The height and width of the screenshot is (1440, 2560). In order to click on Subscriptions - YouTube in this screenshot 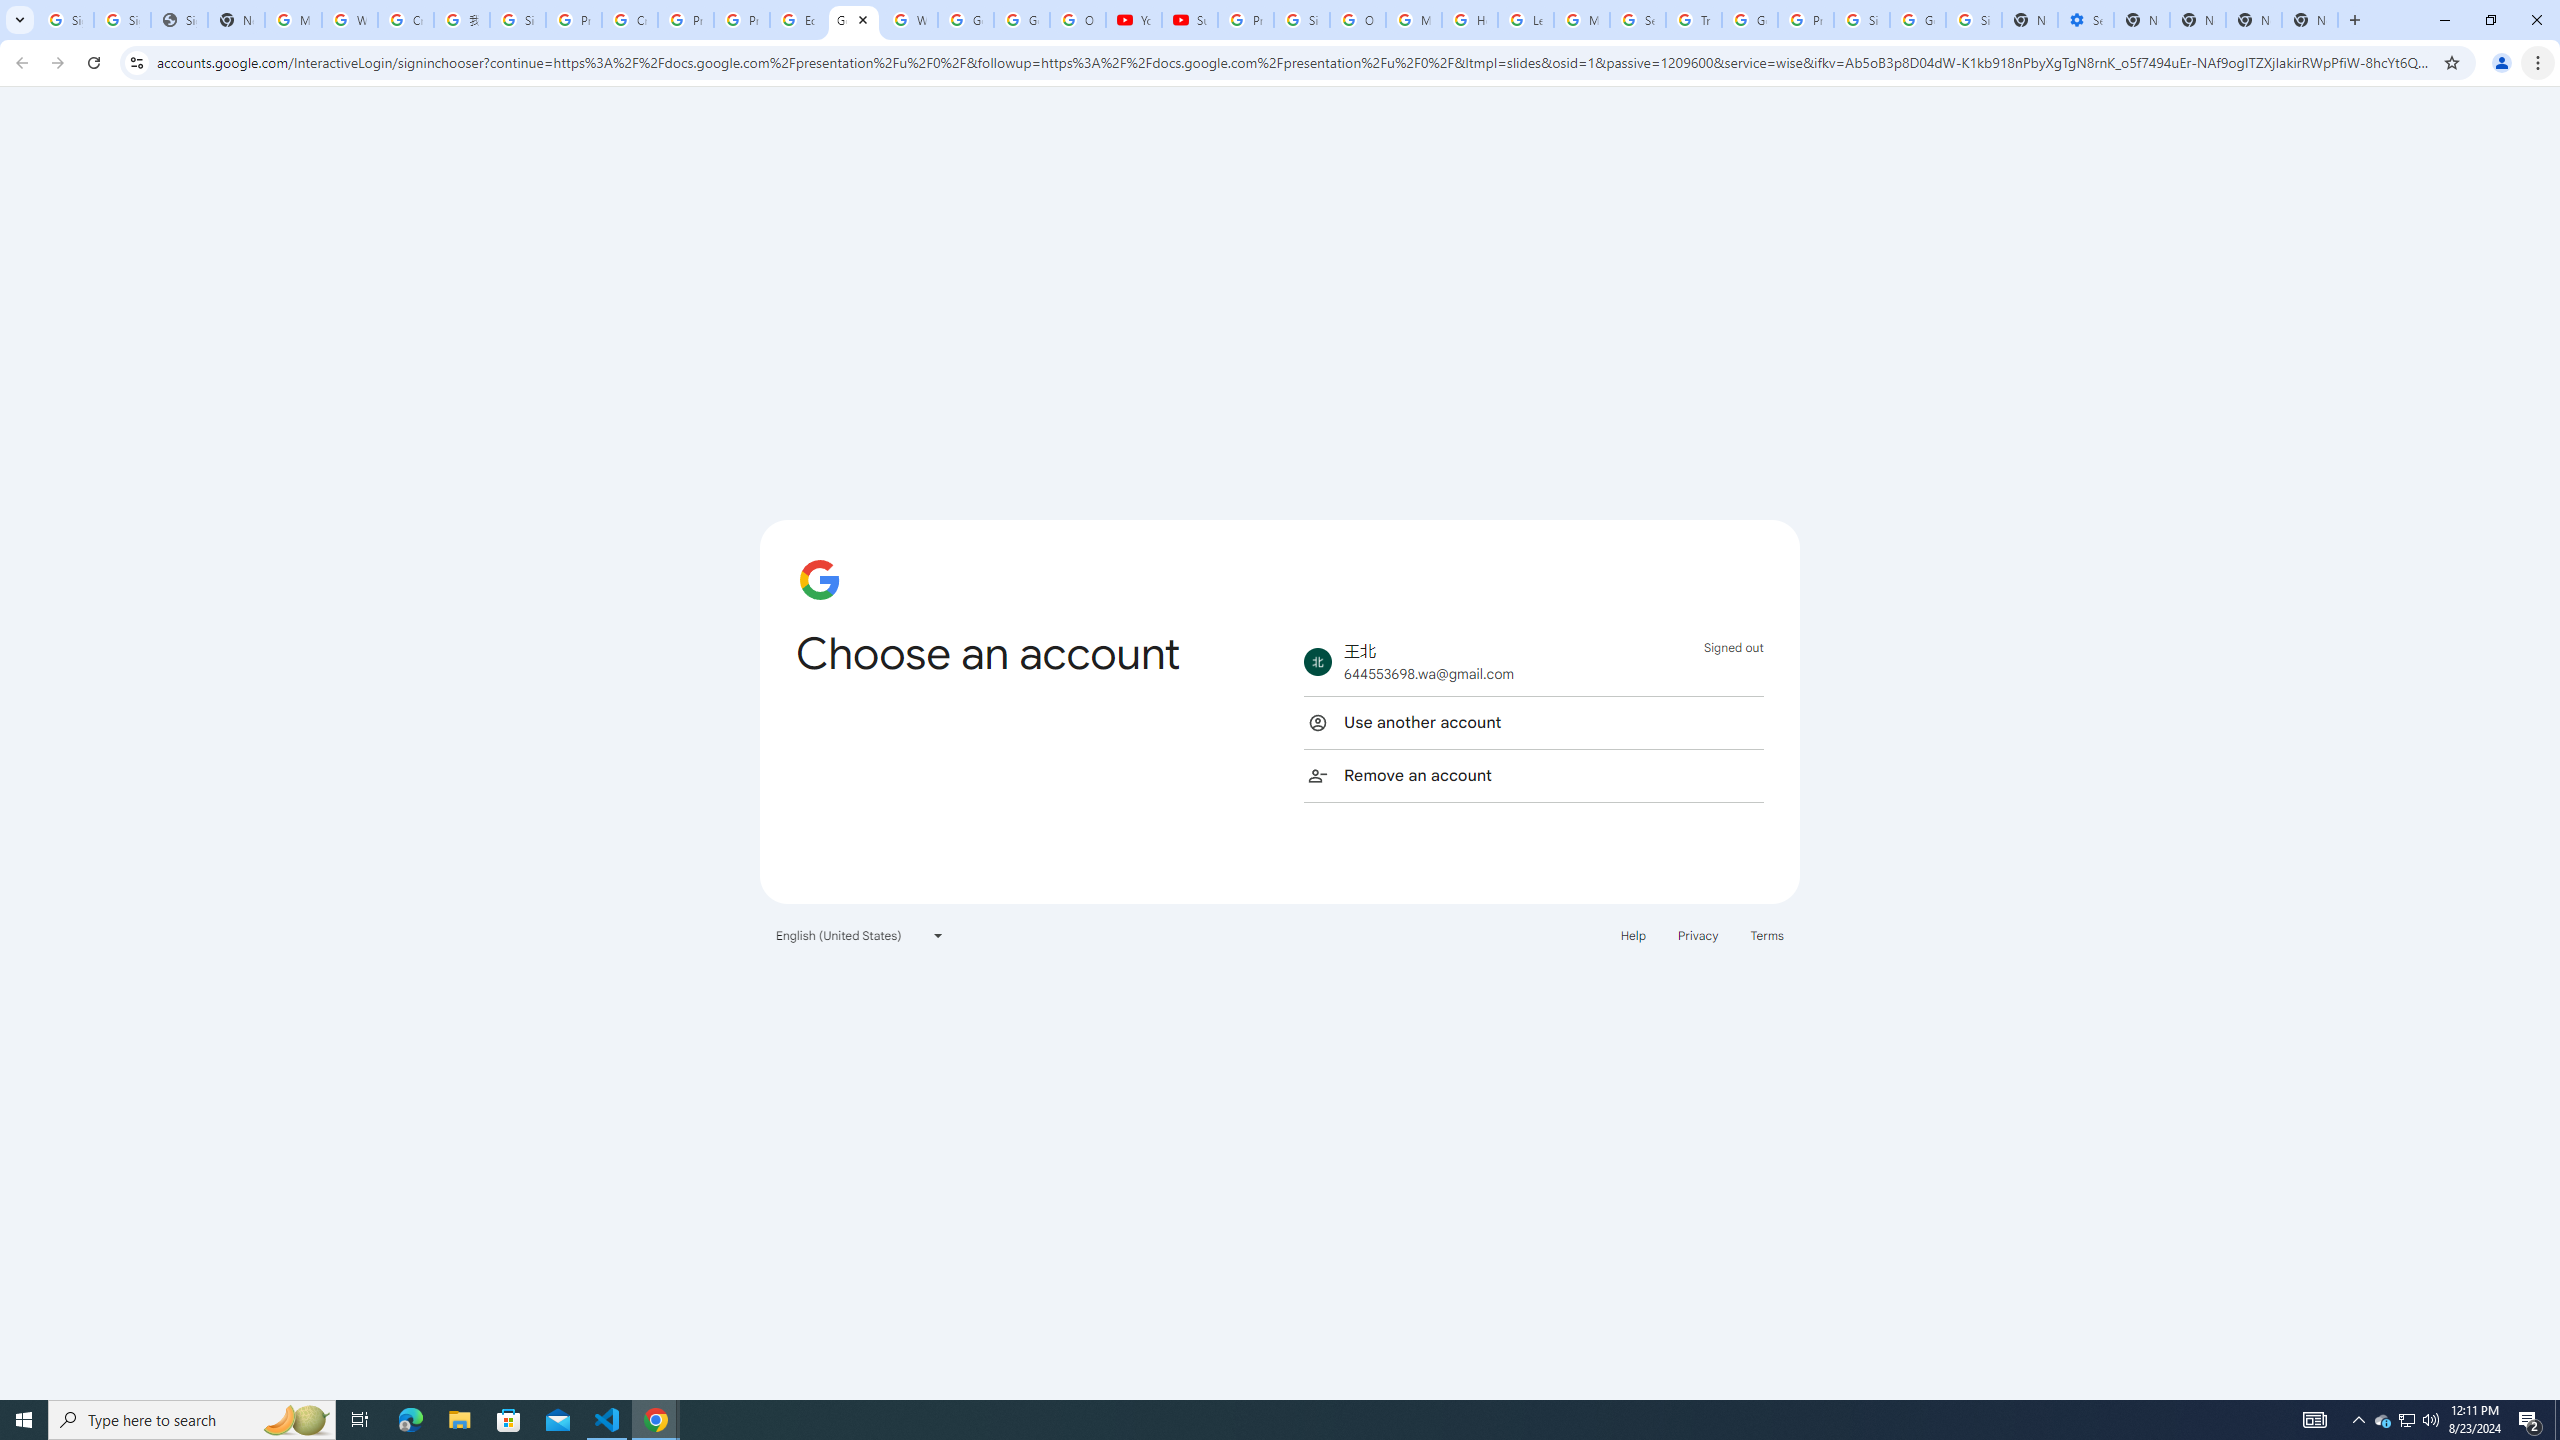, I will do `click(1189, 20)`.